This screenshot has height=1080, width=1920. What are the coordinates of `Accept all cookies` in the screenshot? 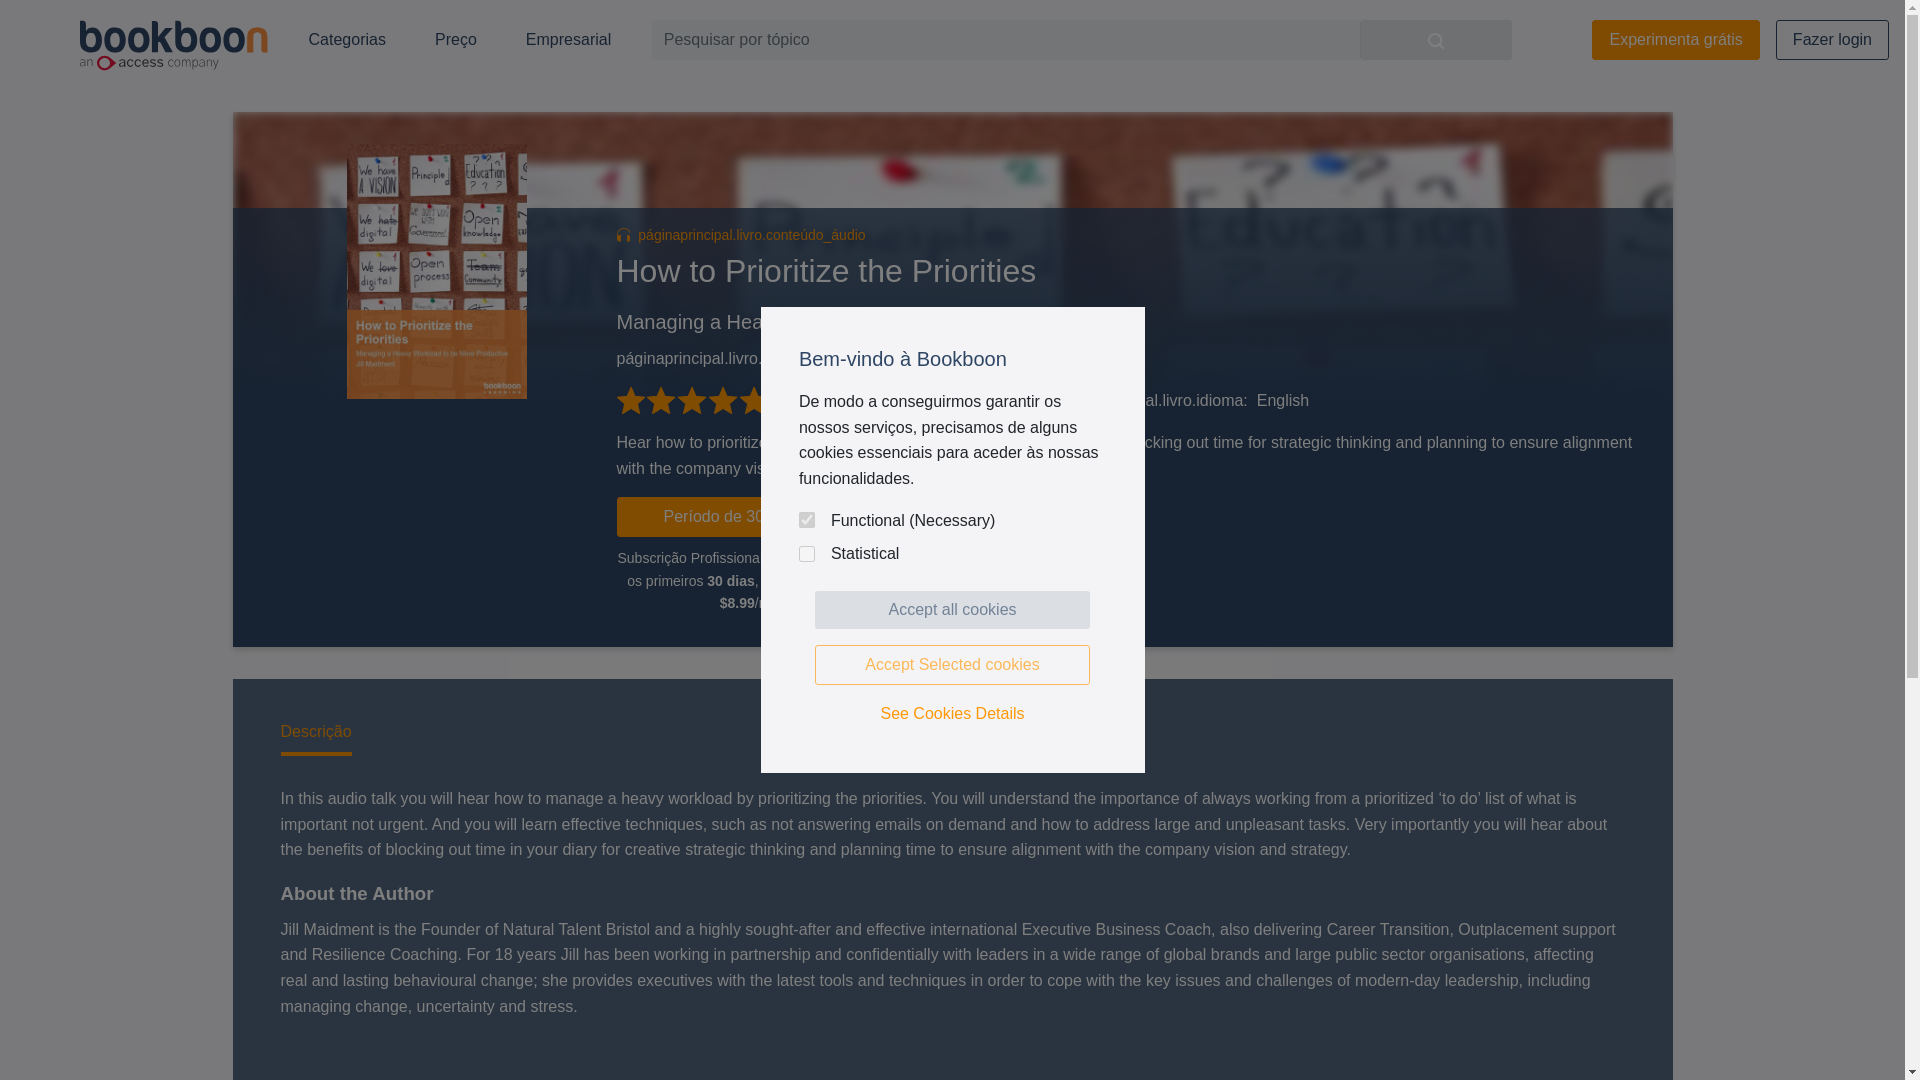 It's located at (952, 609).